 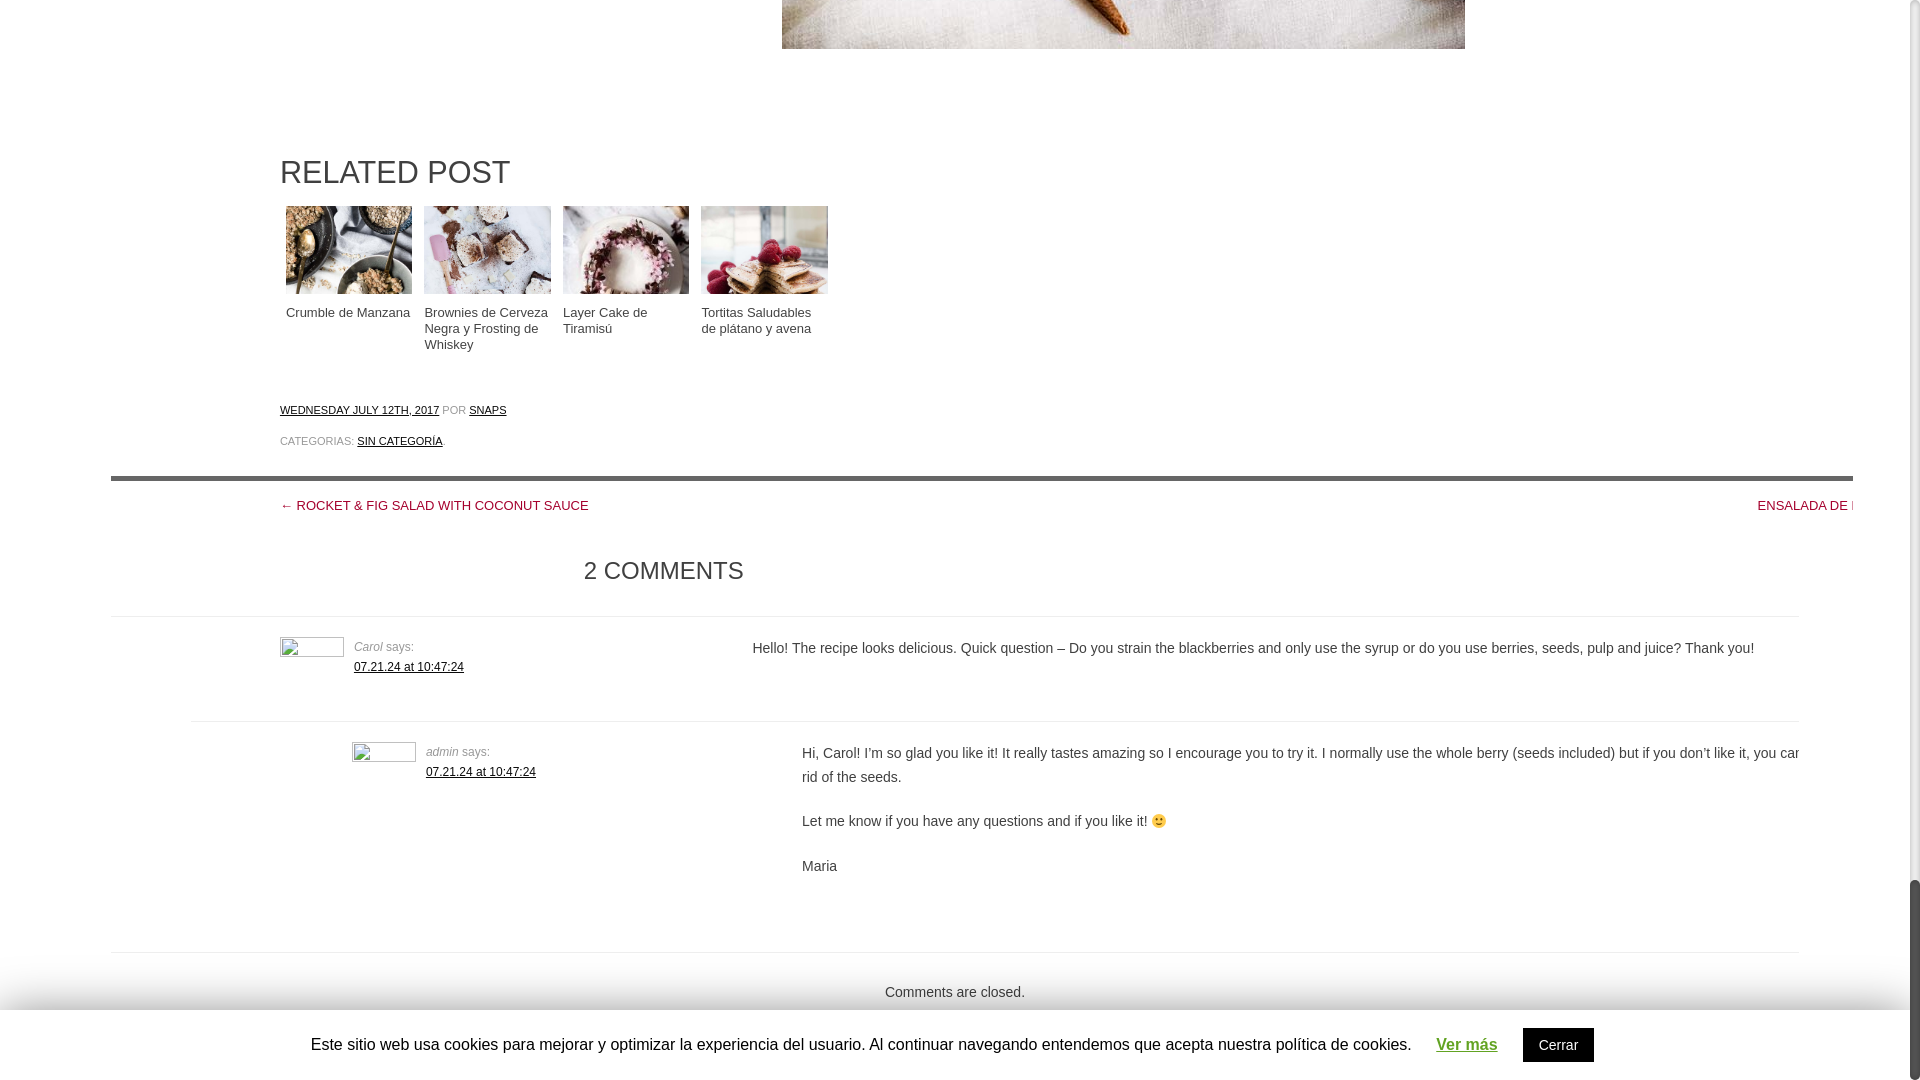 What do you see at coordinates (480, 771) in the screenshot?
I see `07.21.24 at 10:47:24` at bounding box center [480, 771].